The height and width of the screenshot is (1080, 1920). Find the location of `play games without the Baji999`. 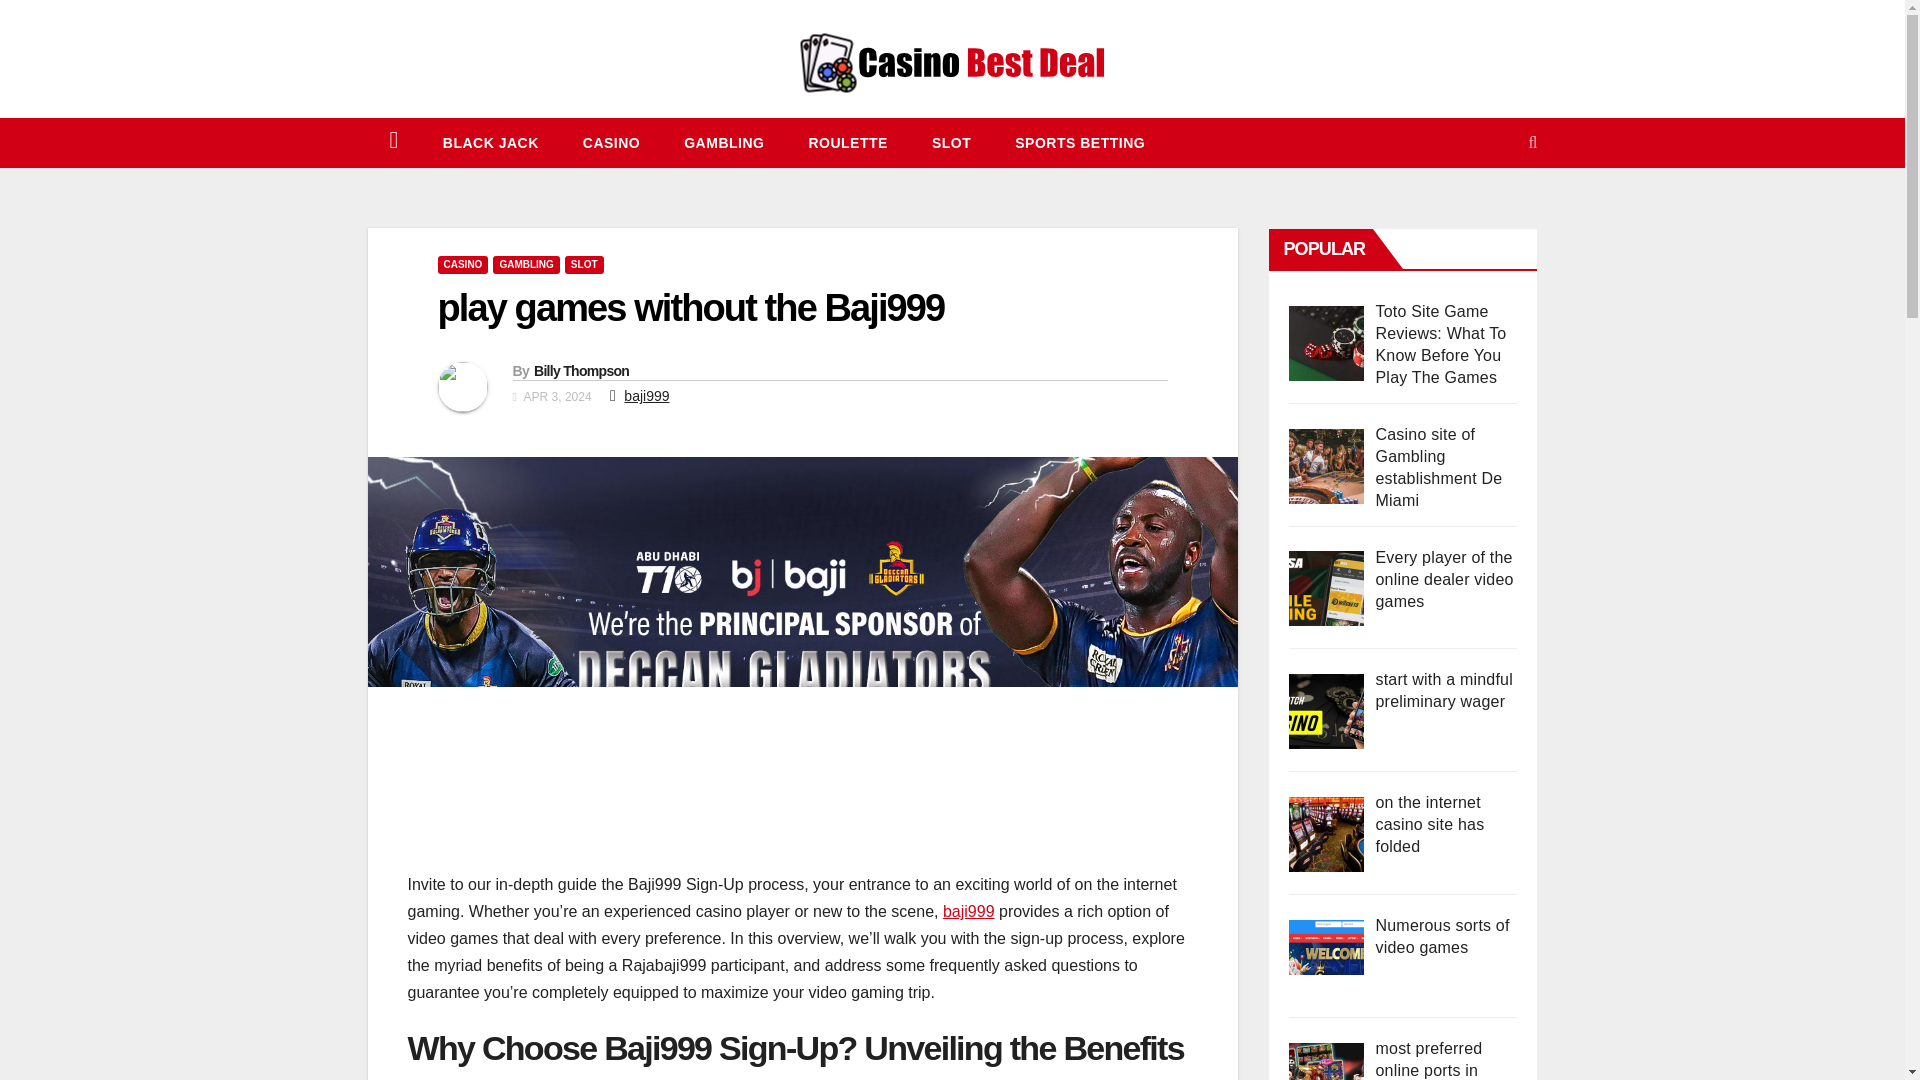

play games without the Baji999 is located at coordinates (690, 308).